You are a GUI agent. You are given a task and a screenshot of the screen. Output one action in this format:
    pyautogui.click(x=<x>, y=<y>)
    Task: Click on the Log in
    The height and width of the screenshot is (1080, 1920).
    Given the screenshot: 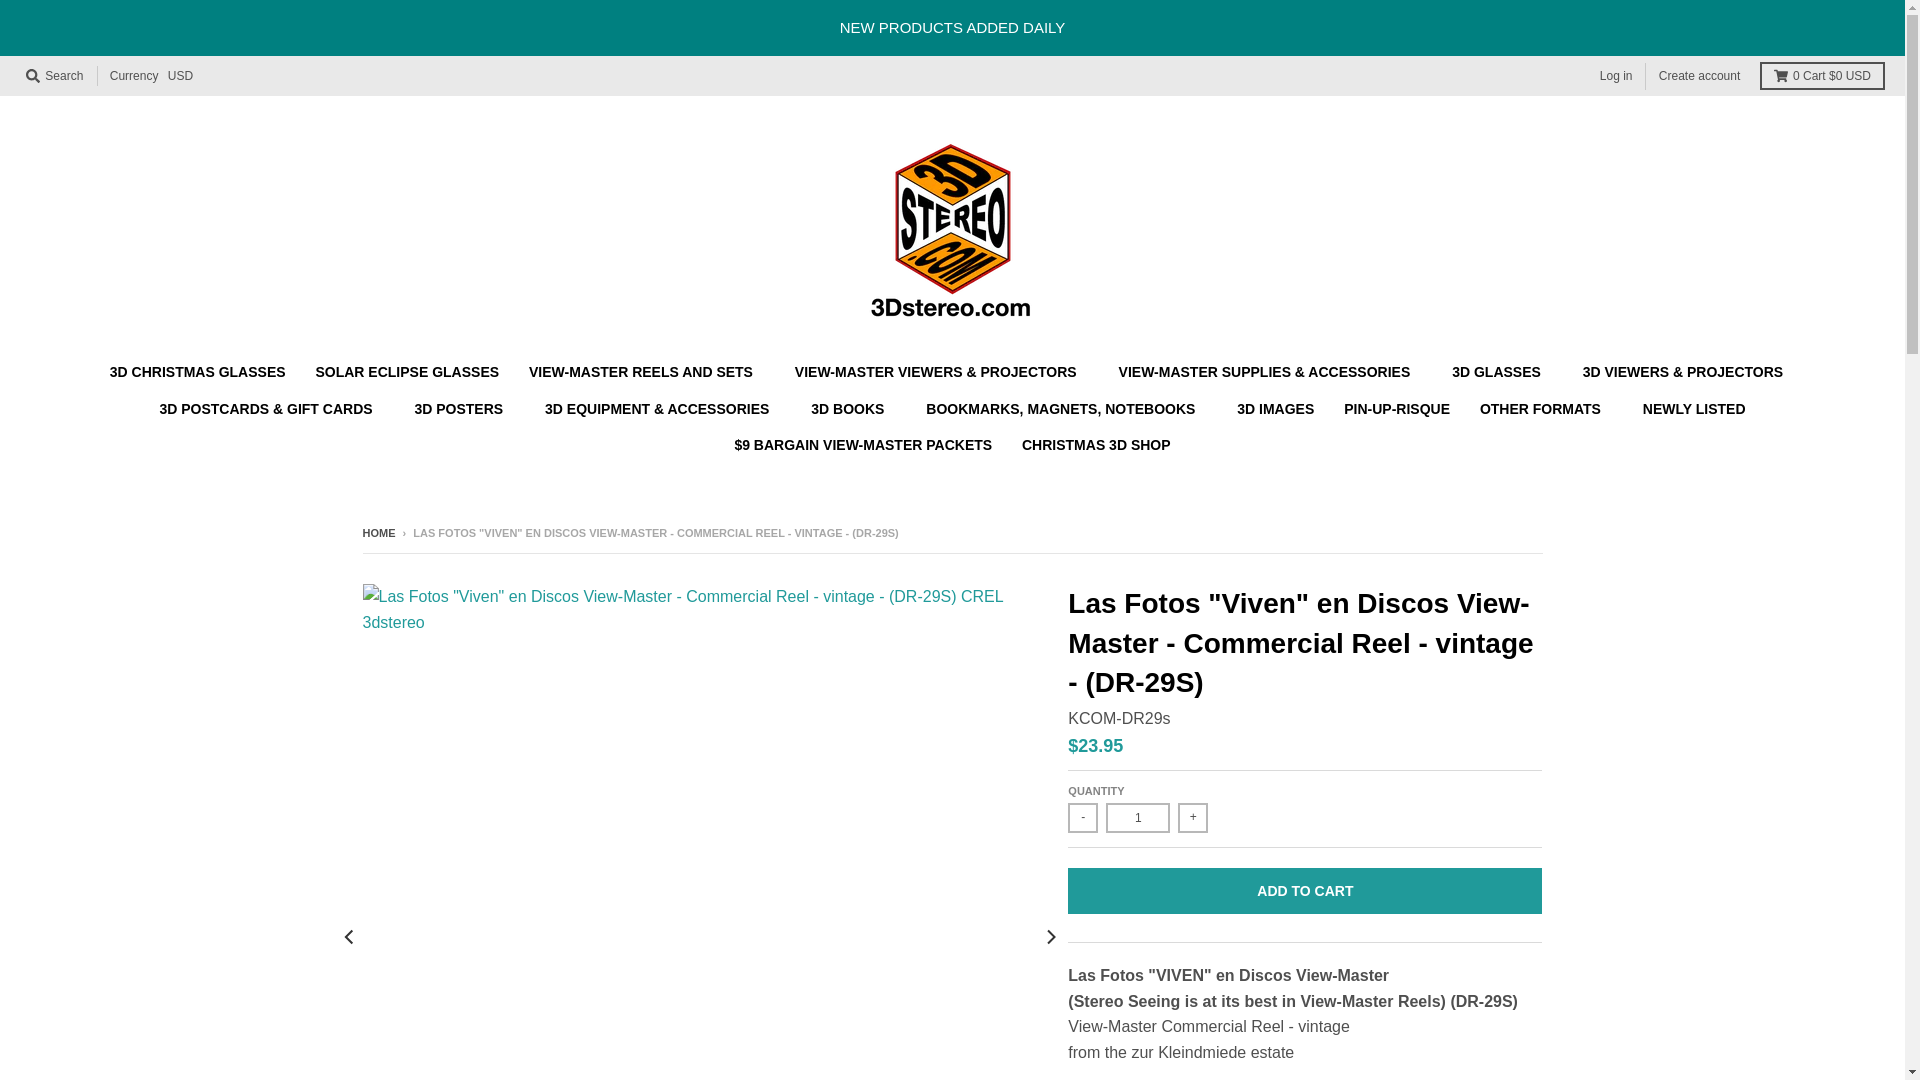 What is the action you would take?
    pyautogui.click(x=1616, y=76)
    